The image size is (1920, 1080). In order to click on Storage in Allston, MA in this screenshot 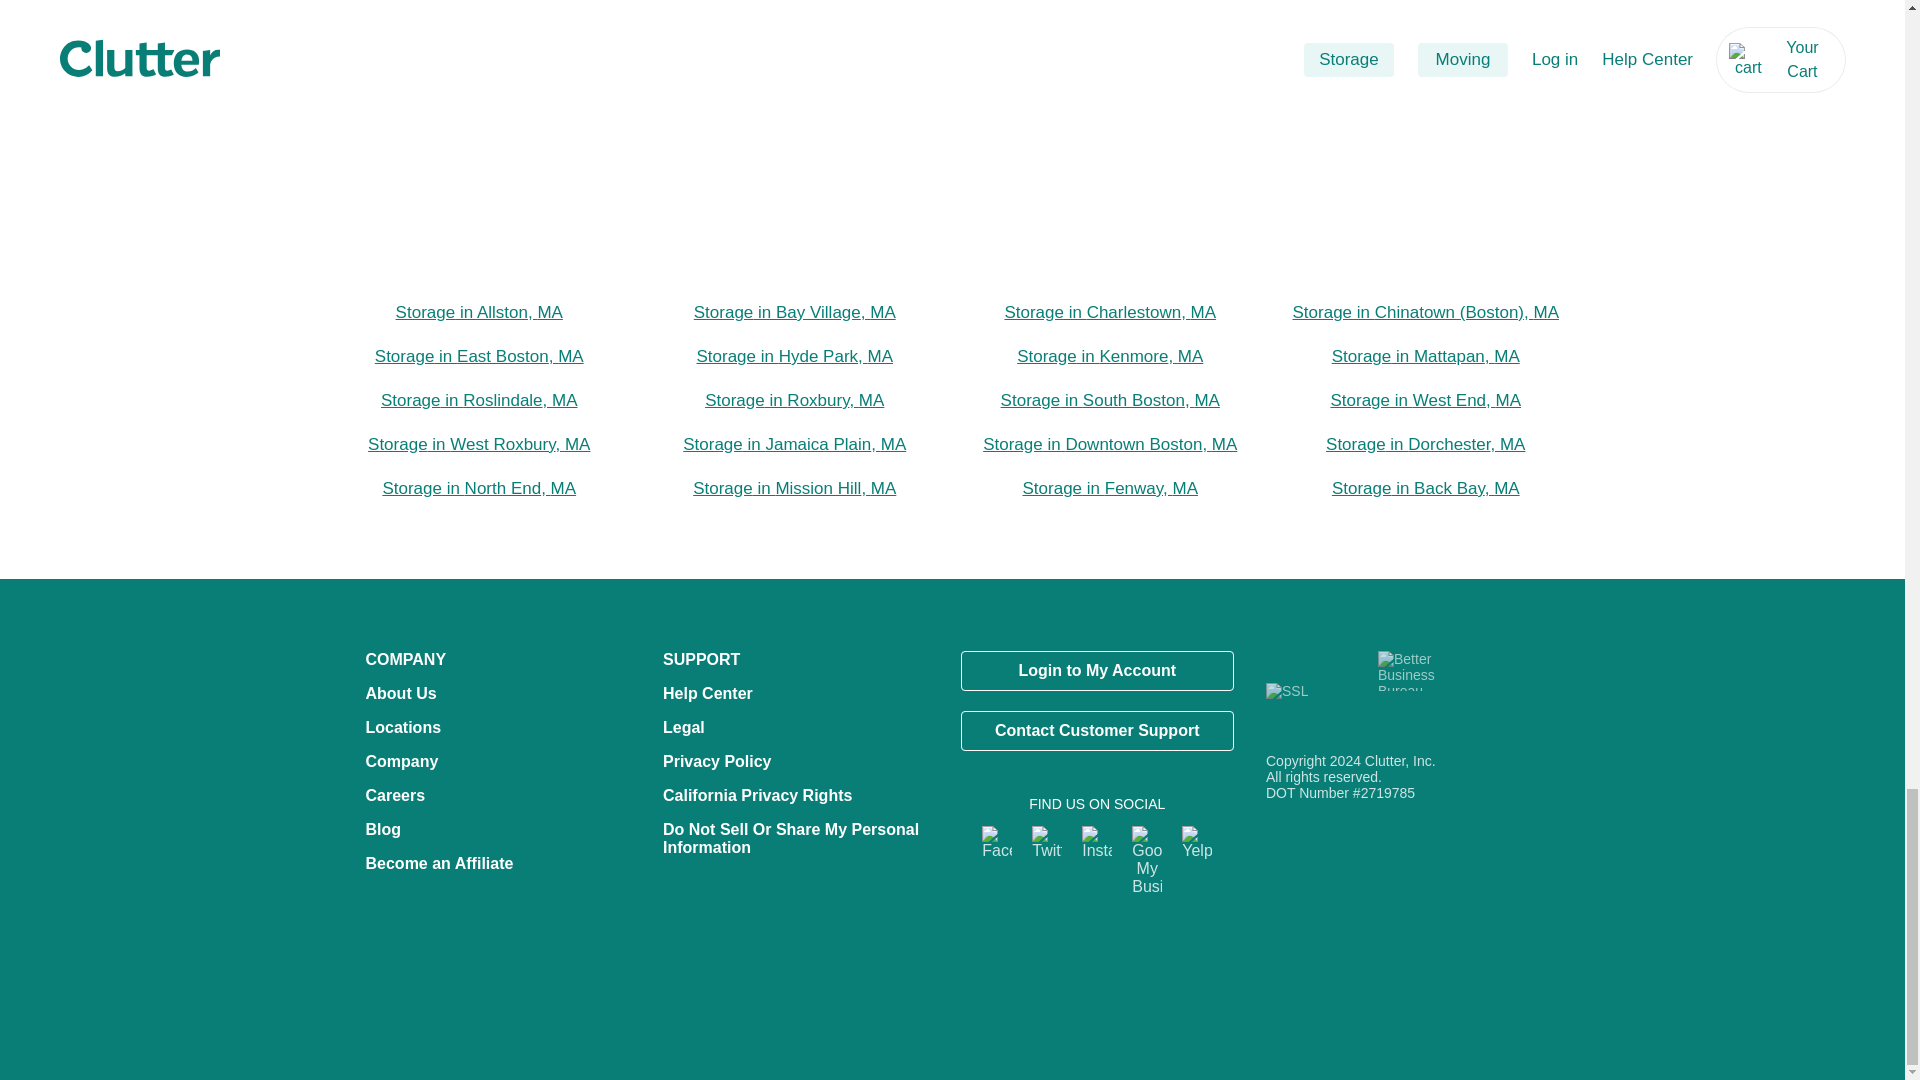, I will do `click(478, 312)`.